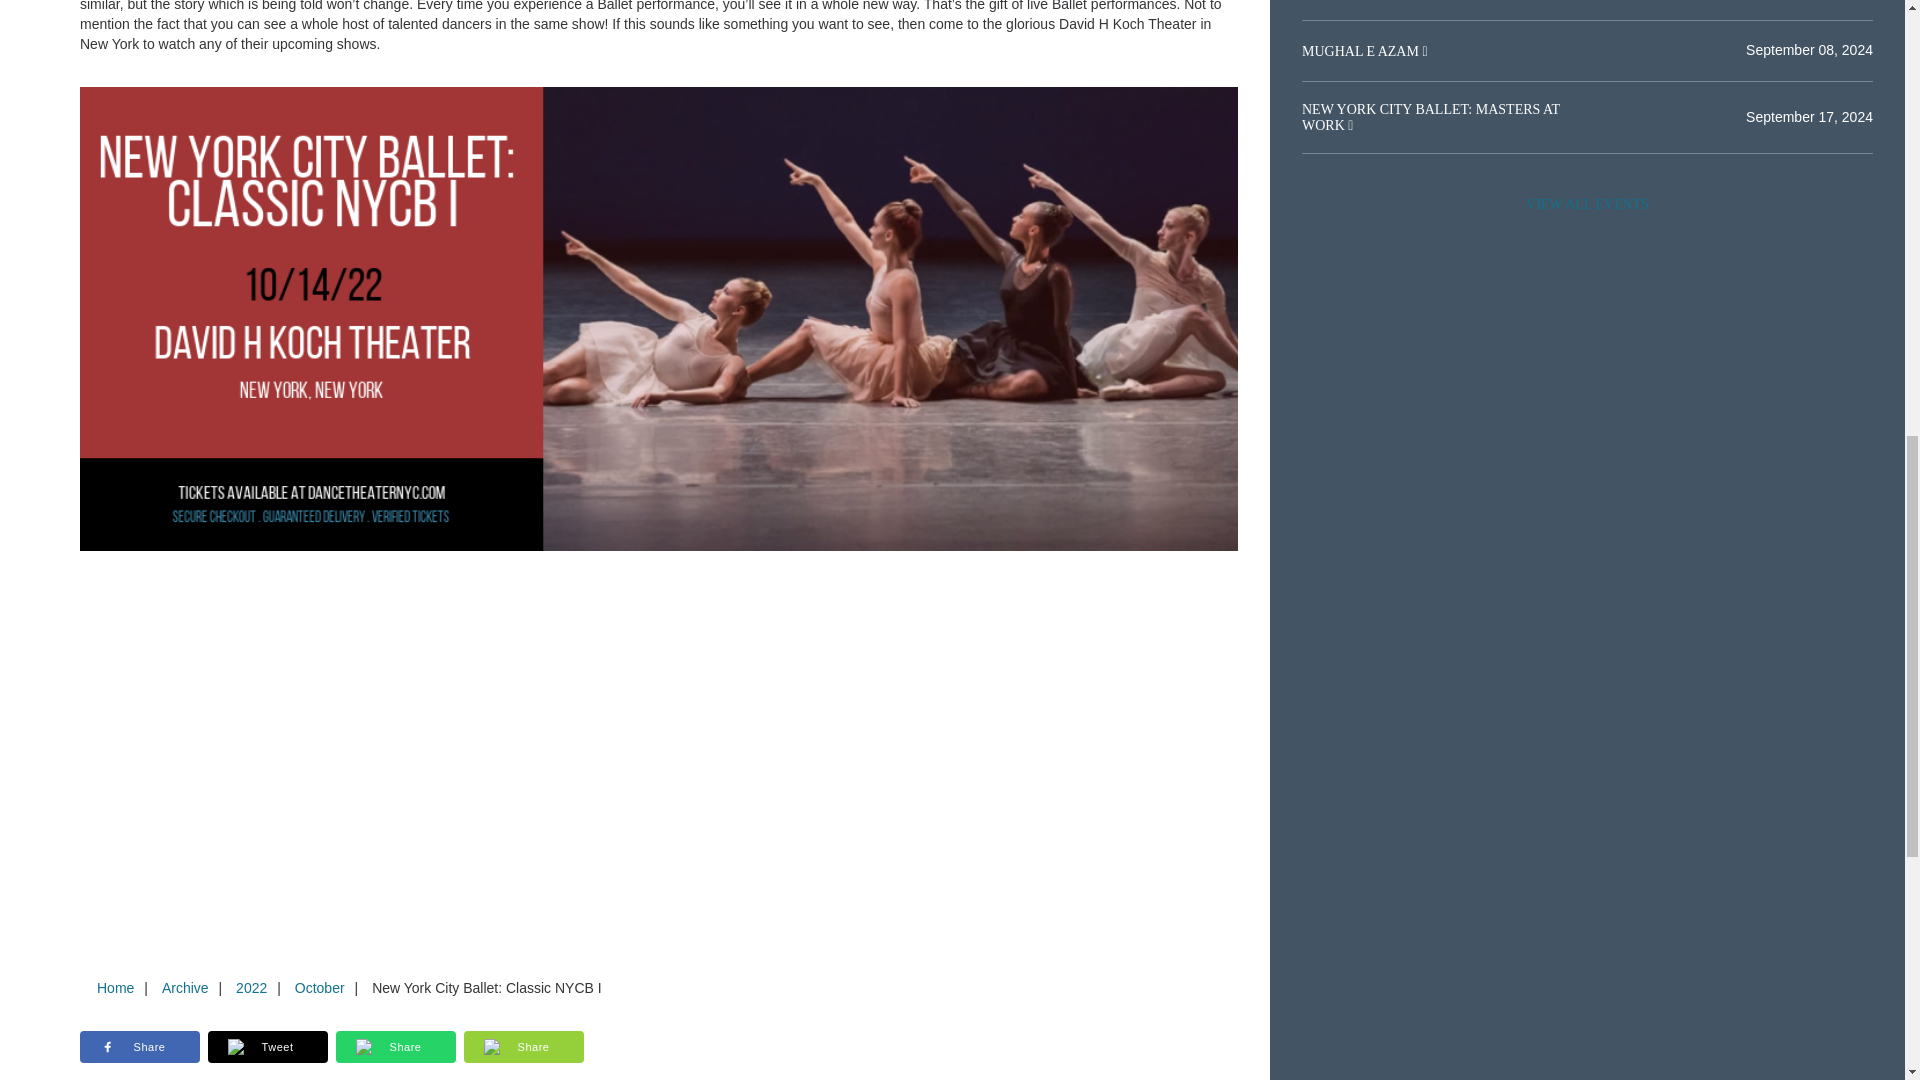  I want to click on VIEW ALL EVENTS, so click(1587, 204).